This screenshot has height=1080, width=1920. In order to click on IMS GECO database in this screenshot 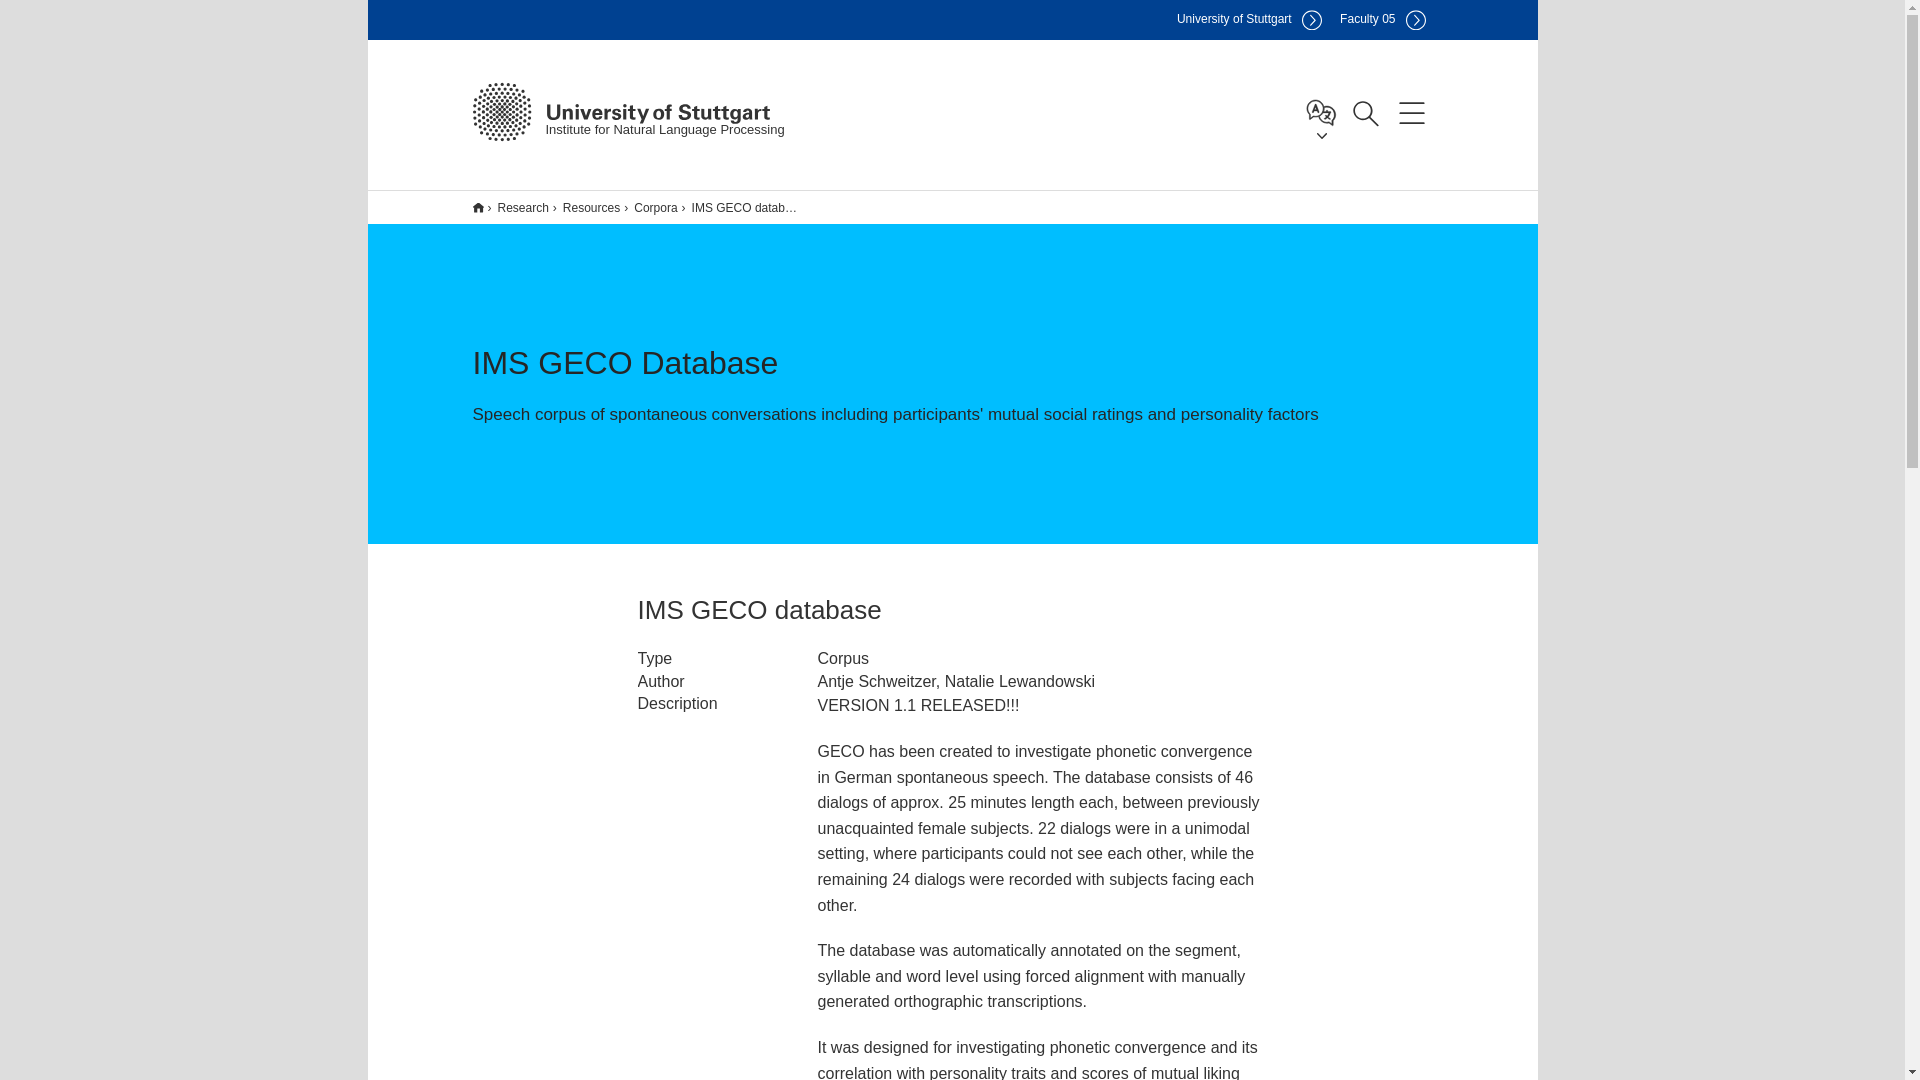, I will do `click(740, 207)`.